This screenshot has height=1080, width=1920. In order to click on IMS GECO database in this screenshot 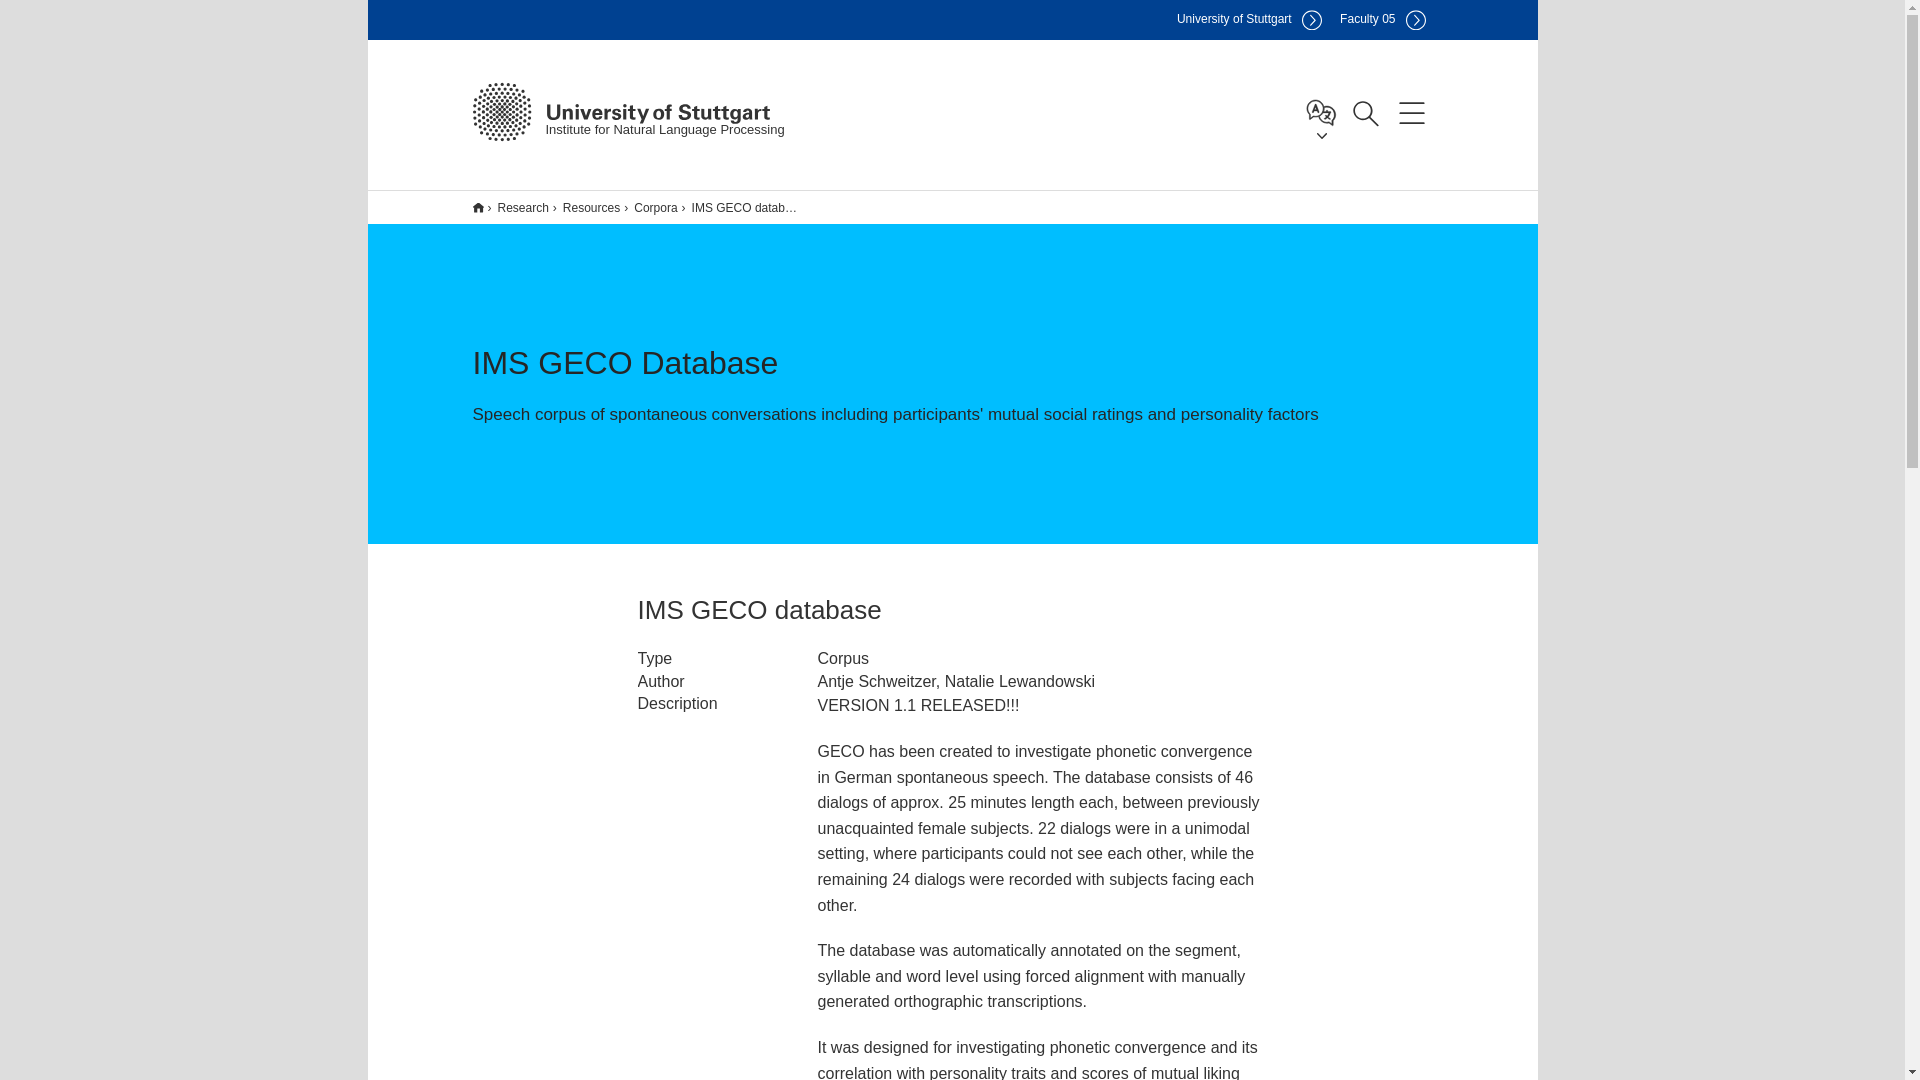, I will do `click(740, 207)`.